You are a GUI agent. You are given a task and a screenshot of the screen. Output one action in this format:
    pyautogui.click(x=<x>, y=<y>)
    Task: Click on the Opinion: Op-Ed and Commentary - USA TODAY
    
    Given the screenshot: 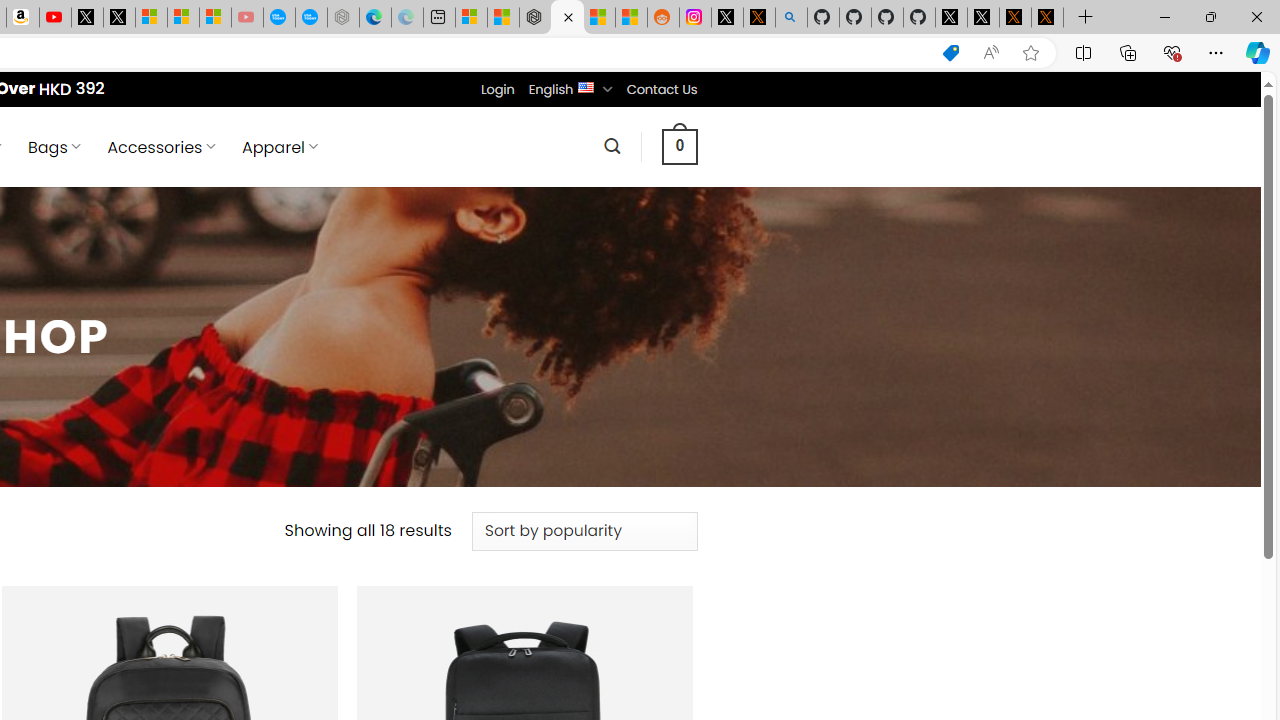 What is the action you would take?
    pyautogui.click(x=279, y=18)
    